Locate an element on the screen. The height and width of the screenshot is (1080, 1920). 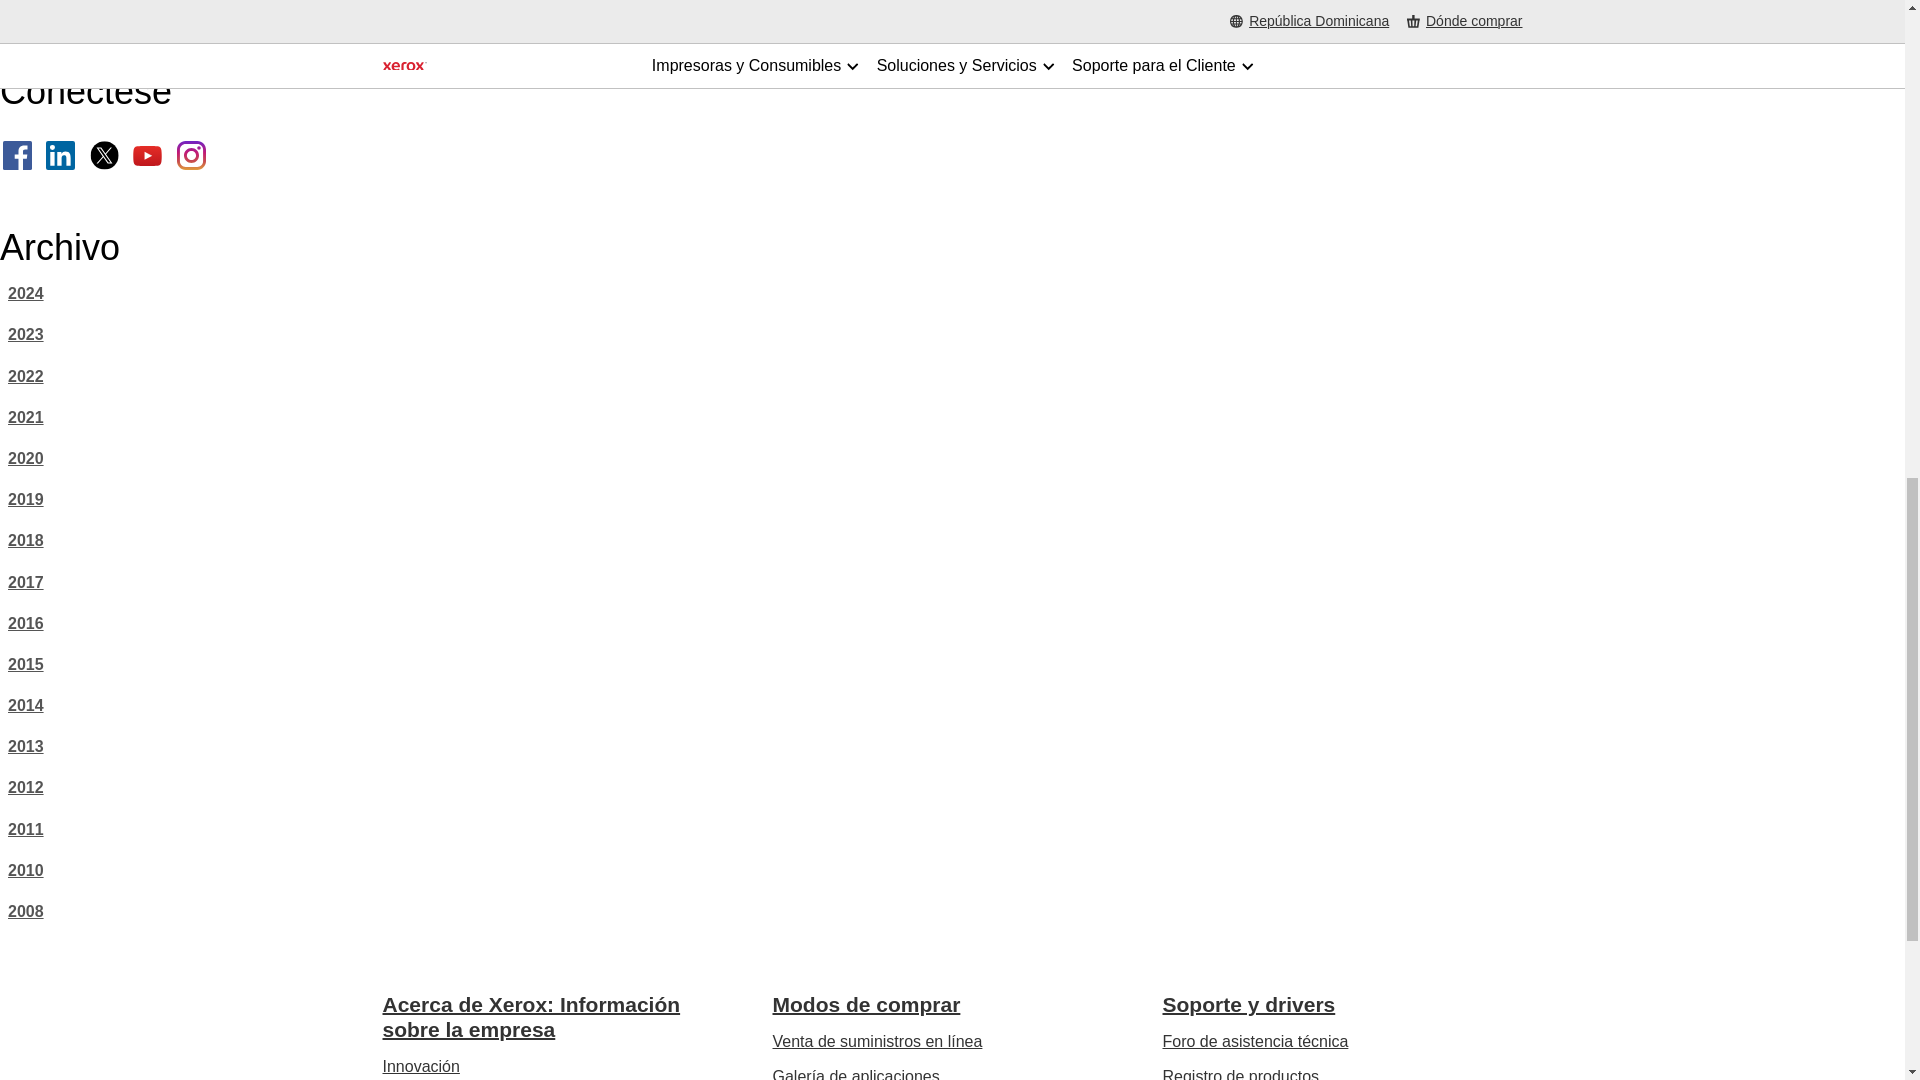
facebook is located at coordinates (18, 155).